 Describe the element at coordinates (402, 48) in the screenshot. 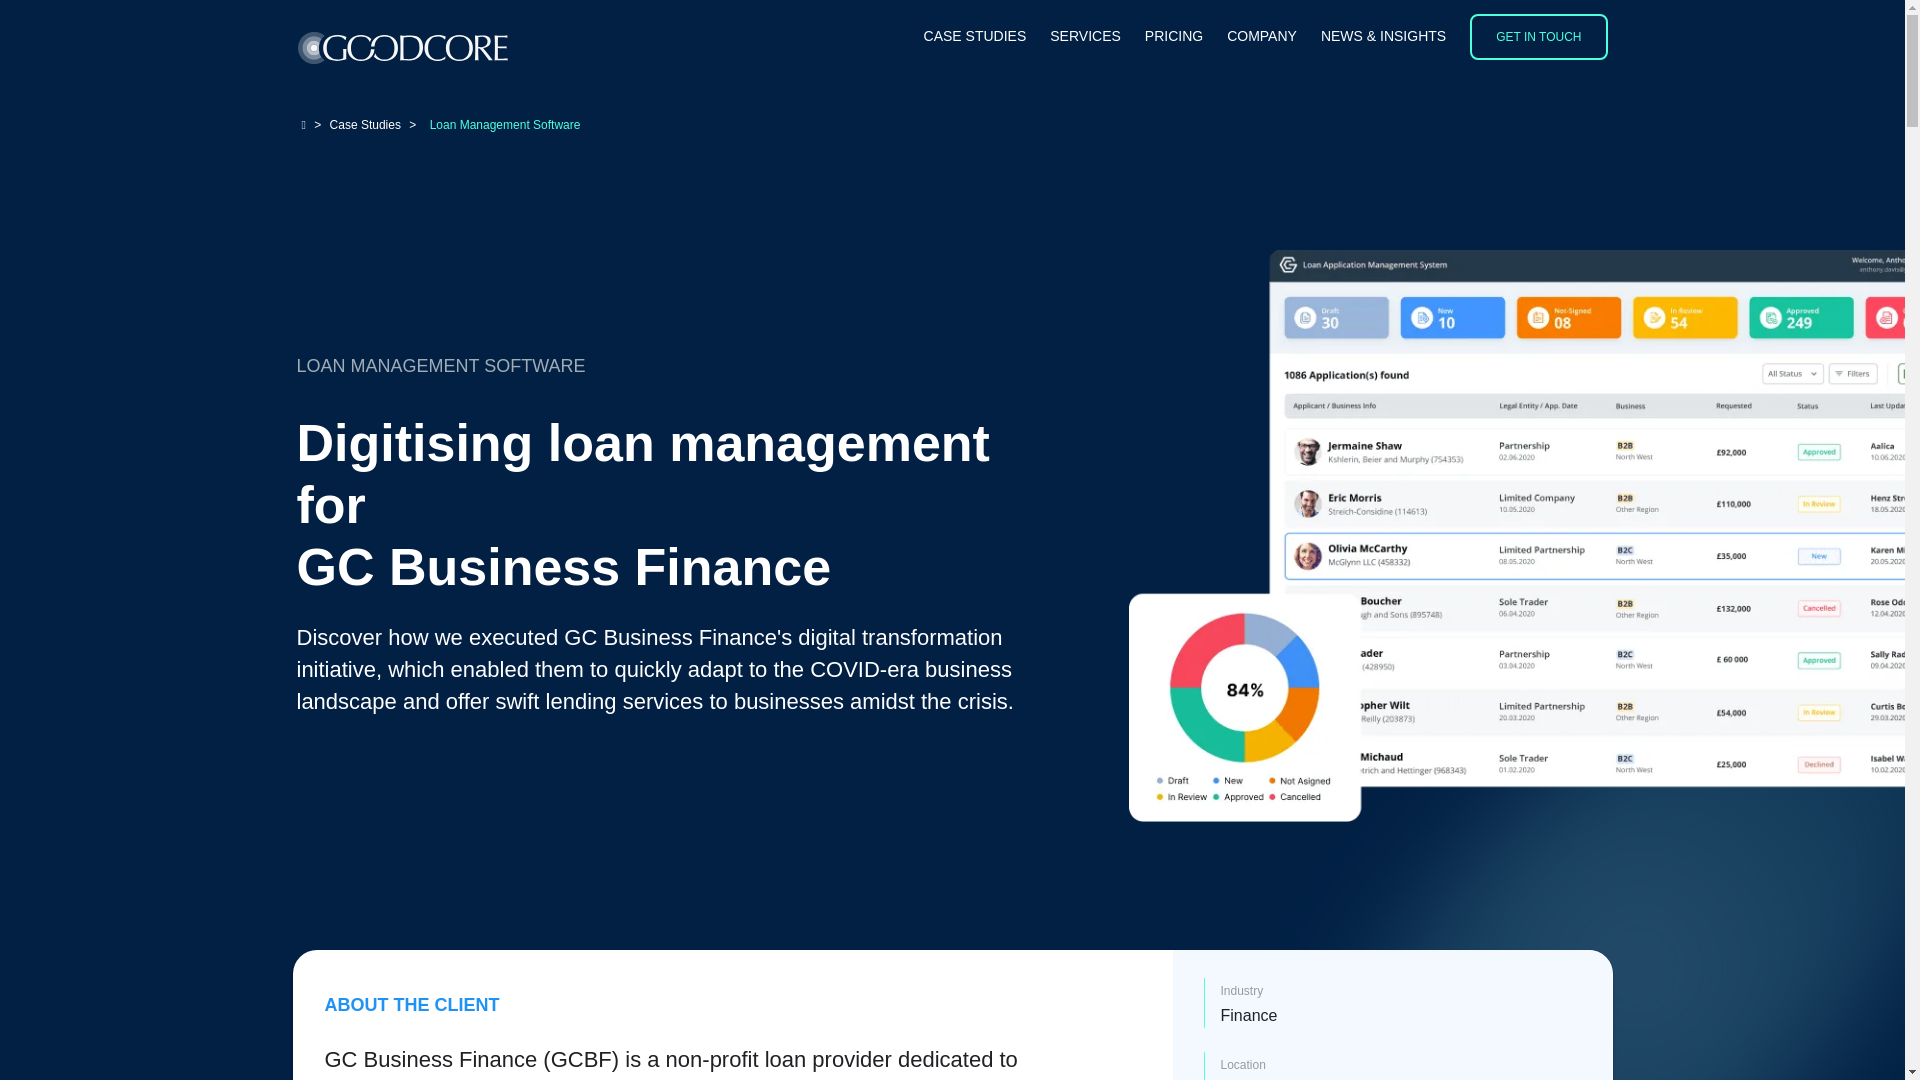

I see `Goodcore Logo` at that location.